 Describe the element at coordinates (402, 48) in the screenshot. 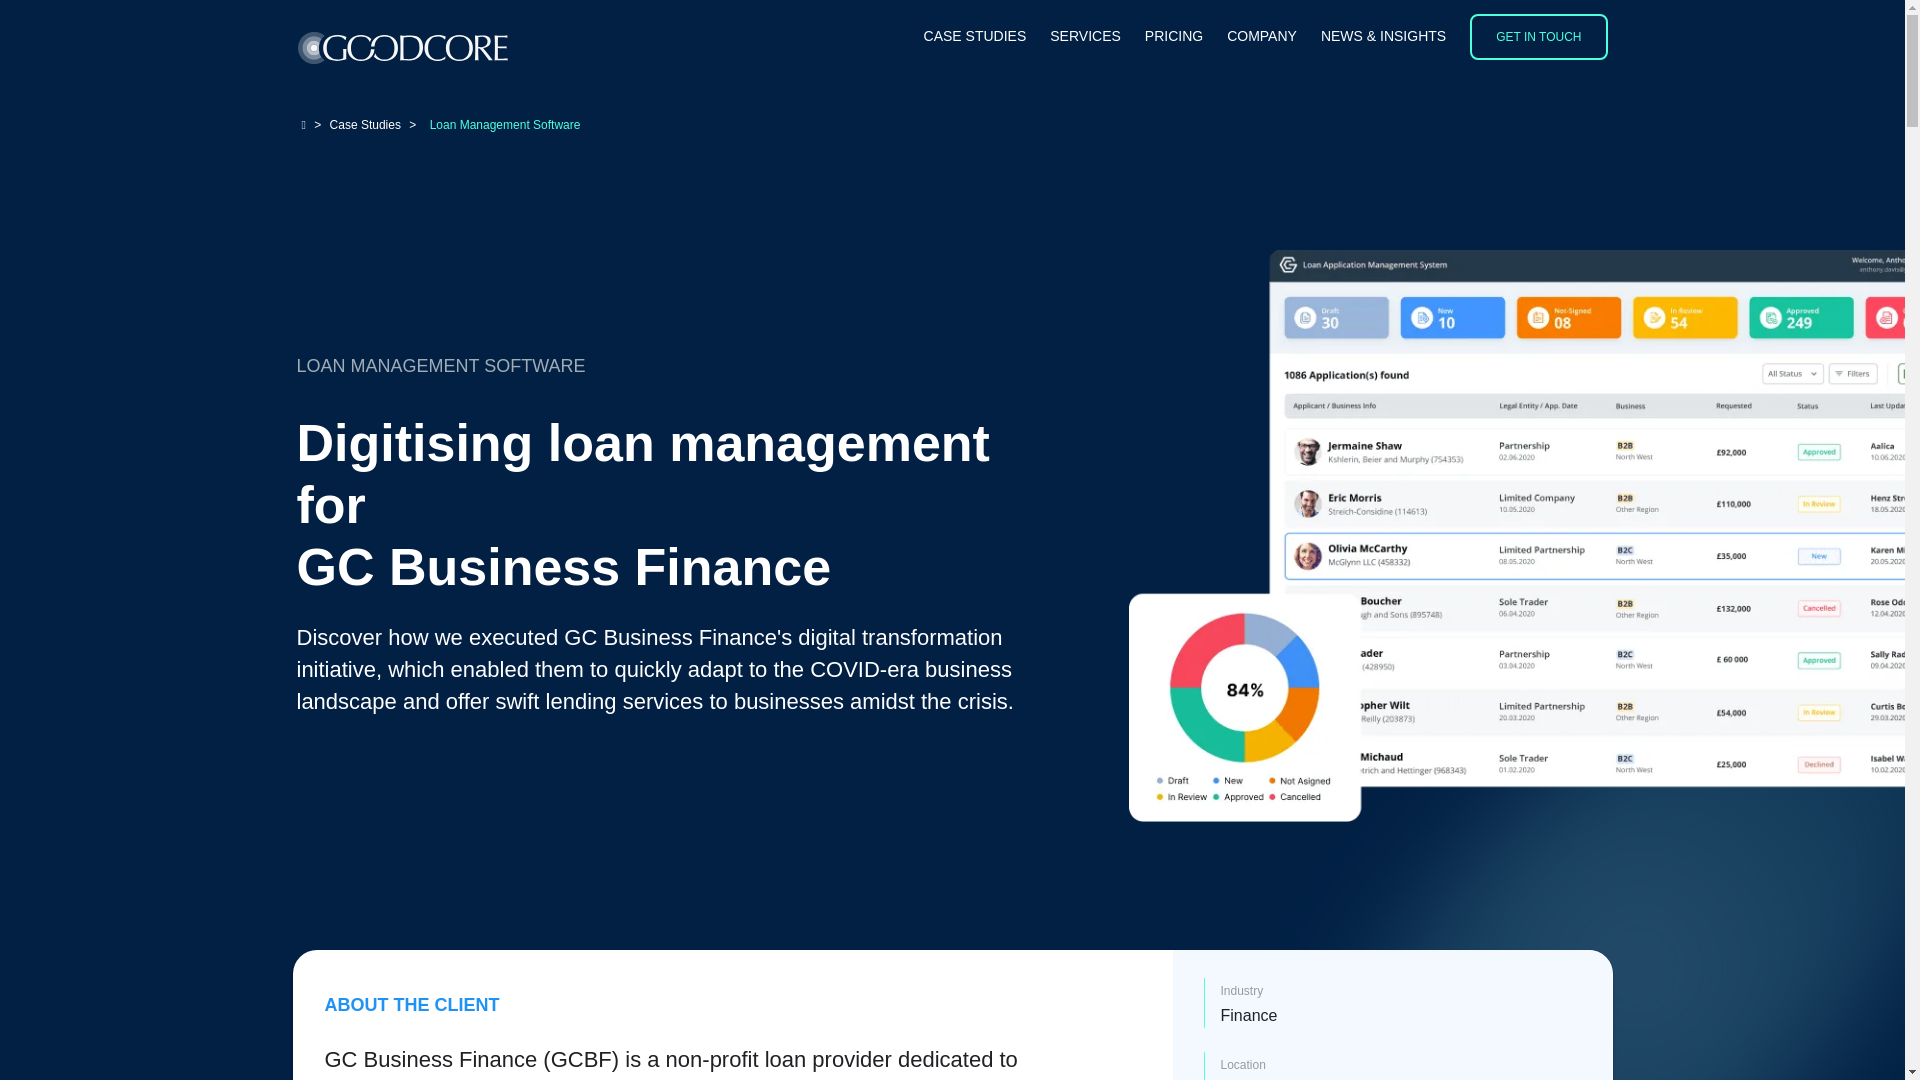

I see `Goodcore Logo` at that location.